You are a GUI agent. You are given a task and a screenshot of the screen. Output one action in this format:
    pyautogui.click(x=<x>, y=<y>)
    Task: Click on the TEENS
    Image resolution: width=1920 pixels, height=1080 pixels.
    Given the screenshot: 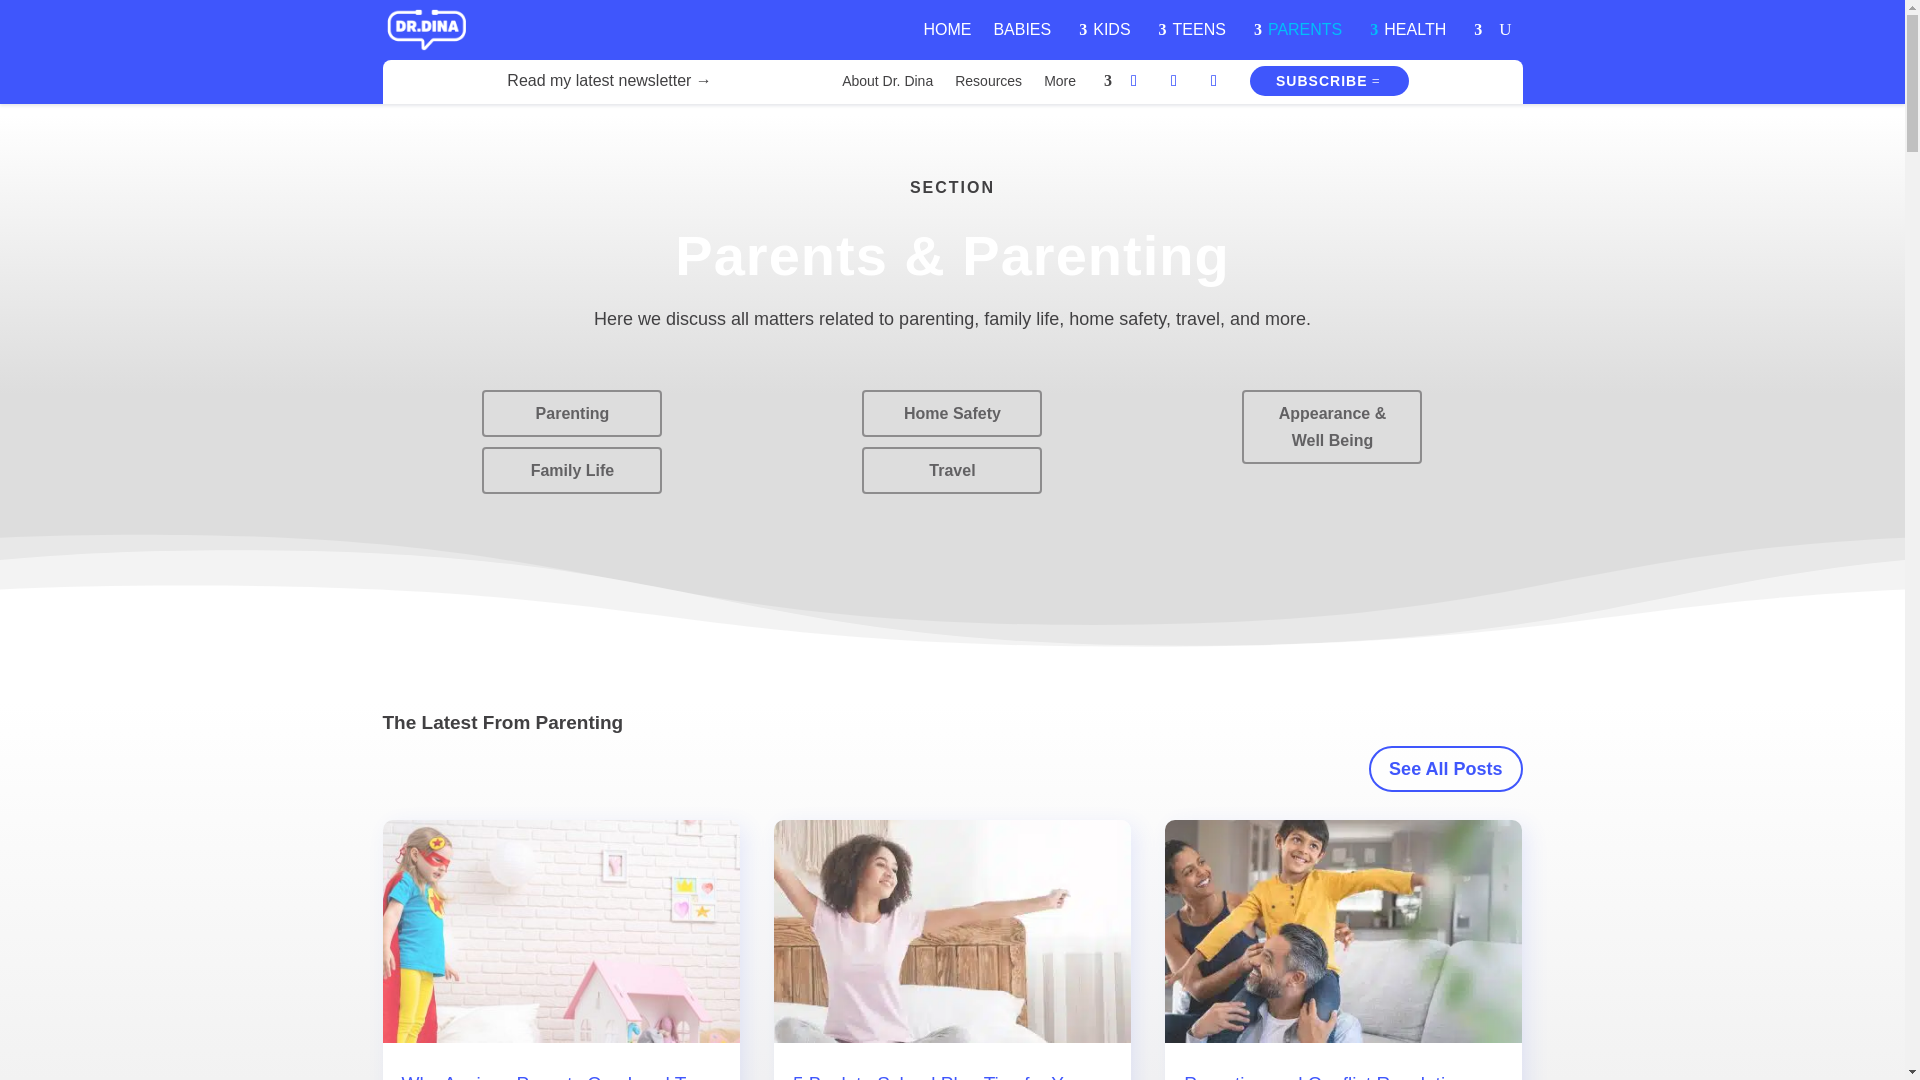 What is the action you would take?
    pyautogui.click(x=1210, y=29)
    